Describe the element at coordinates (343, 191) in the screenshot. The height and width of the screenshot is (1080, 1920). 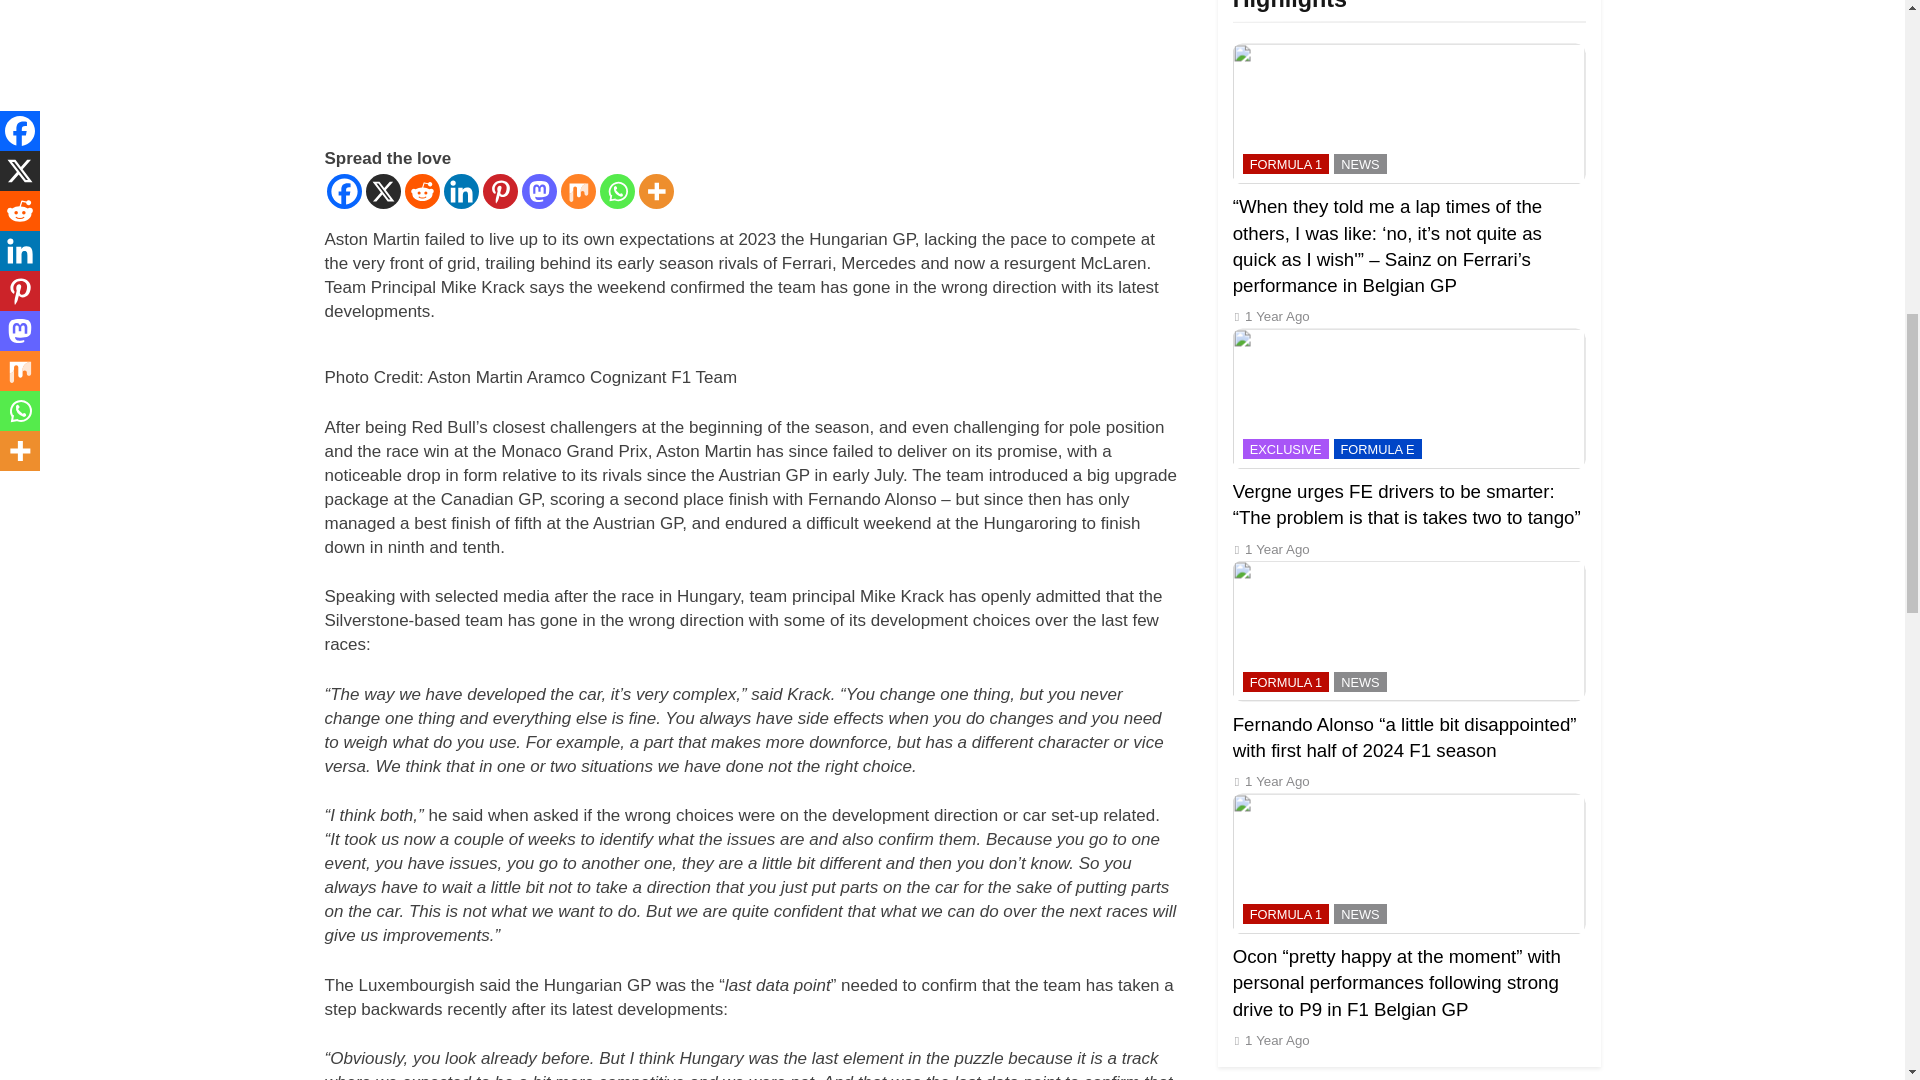
I see `Facebook` at that location.